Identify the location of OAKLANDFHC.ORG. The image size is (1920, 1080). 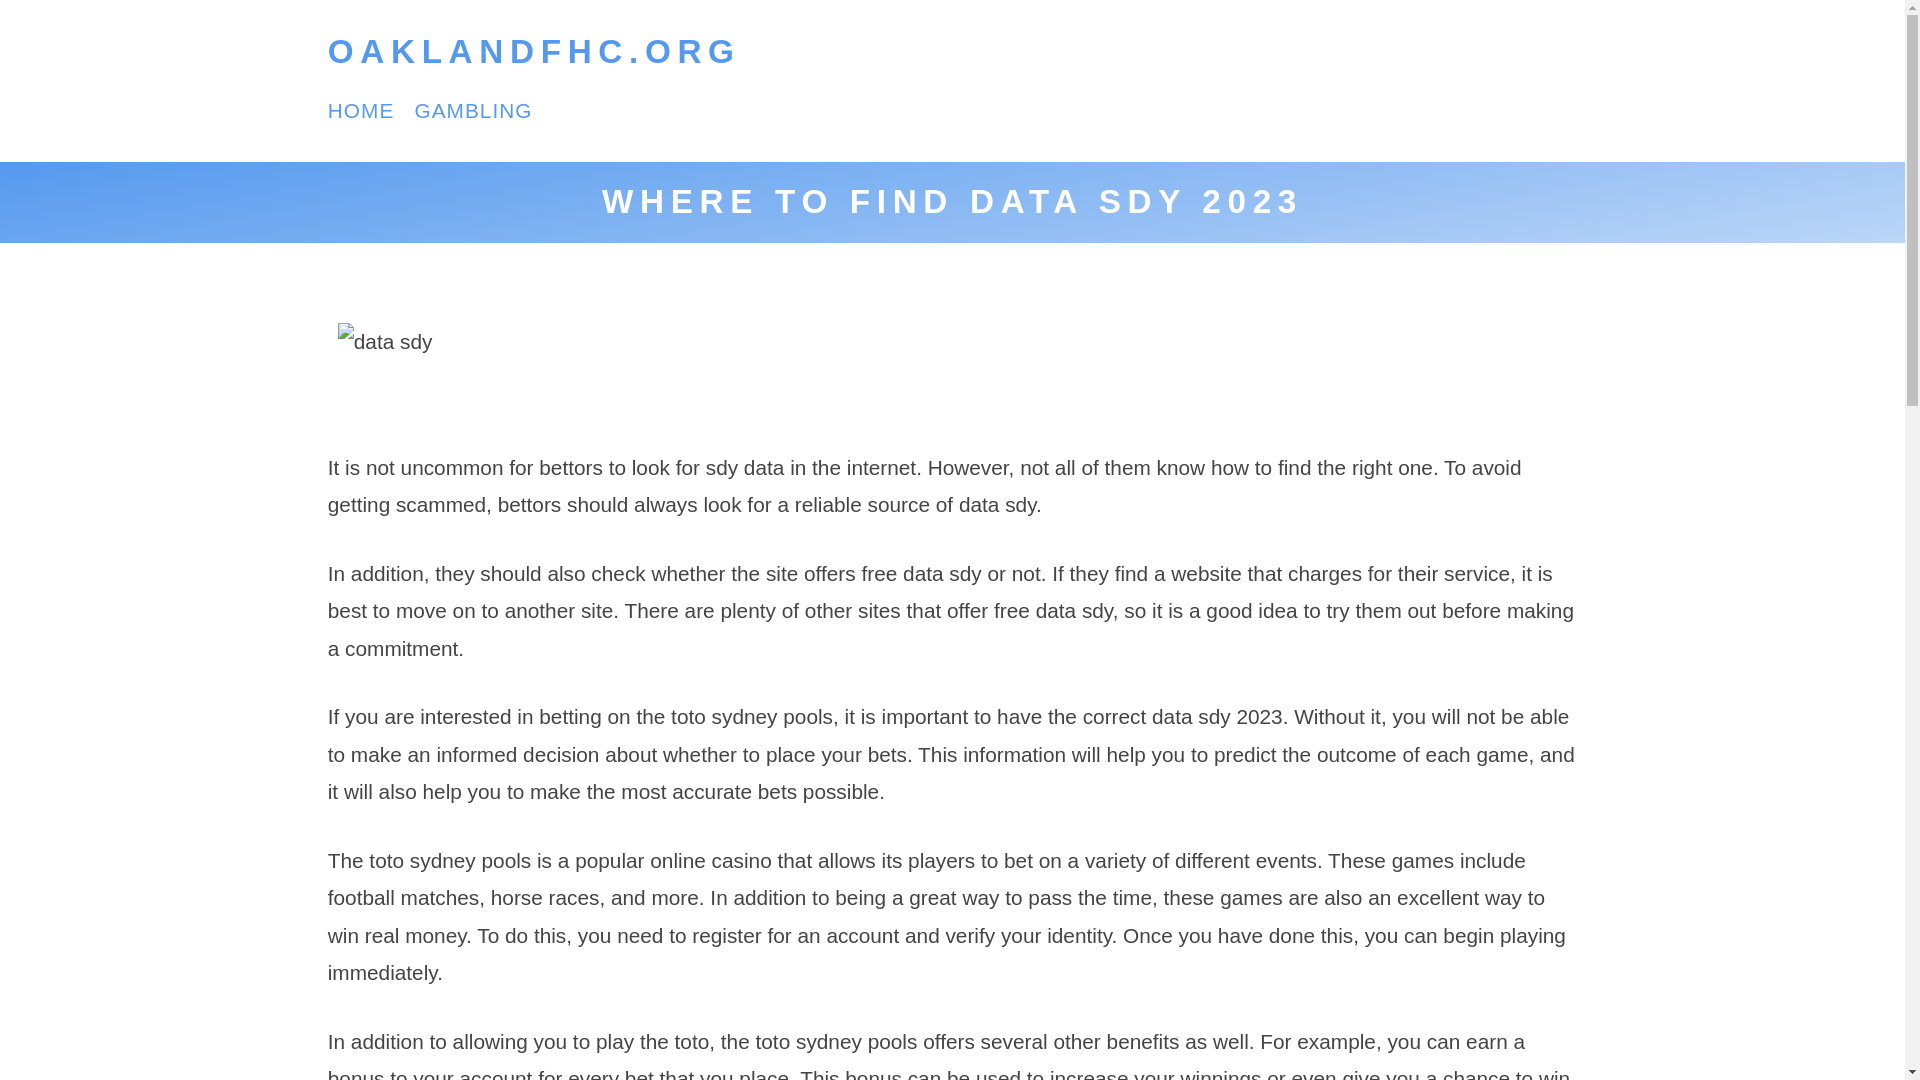
(534, 52).